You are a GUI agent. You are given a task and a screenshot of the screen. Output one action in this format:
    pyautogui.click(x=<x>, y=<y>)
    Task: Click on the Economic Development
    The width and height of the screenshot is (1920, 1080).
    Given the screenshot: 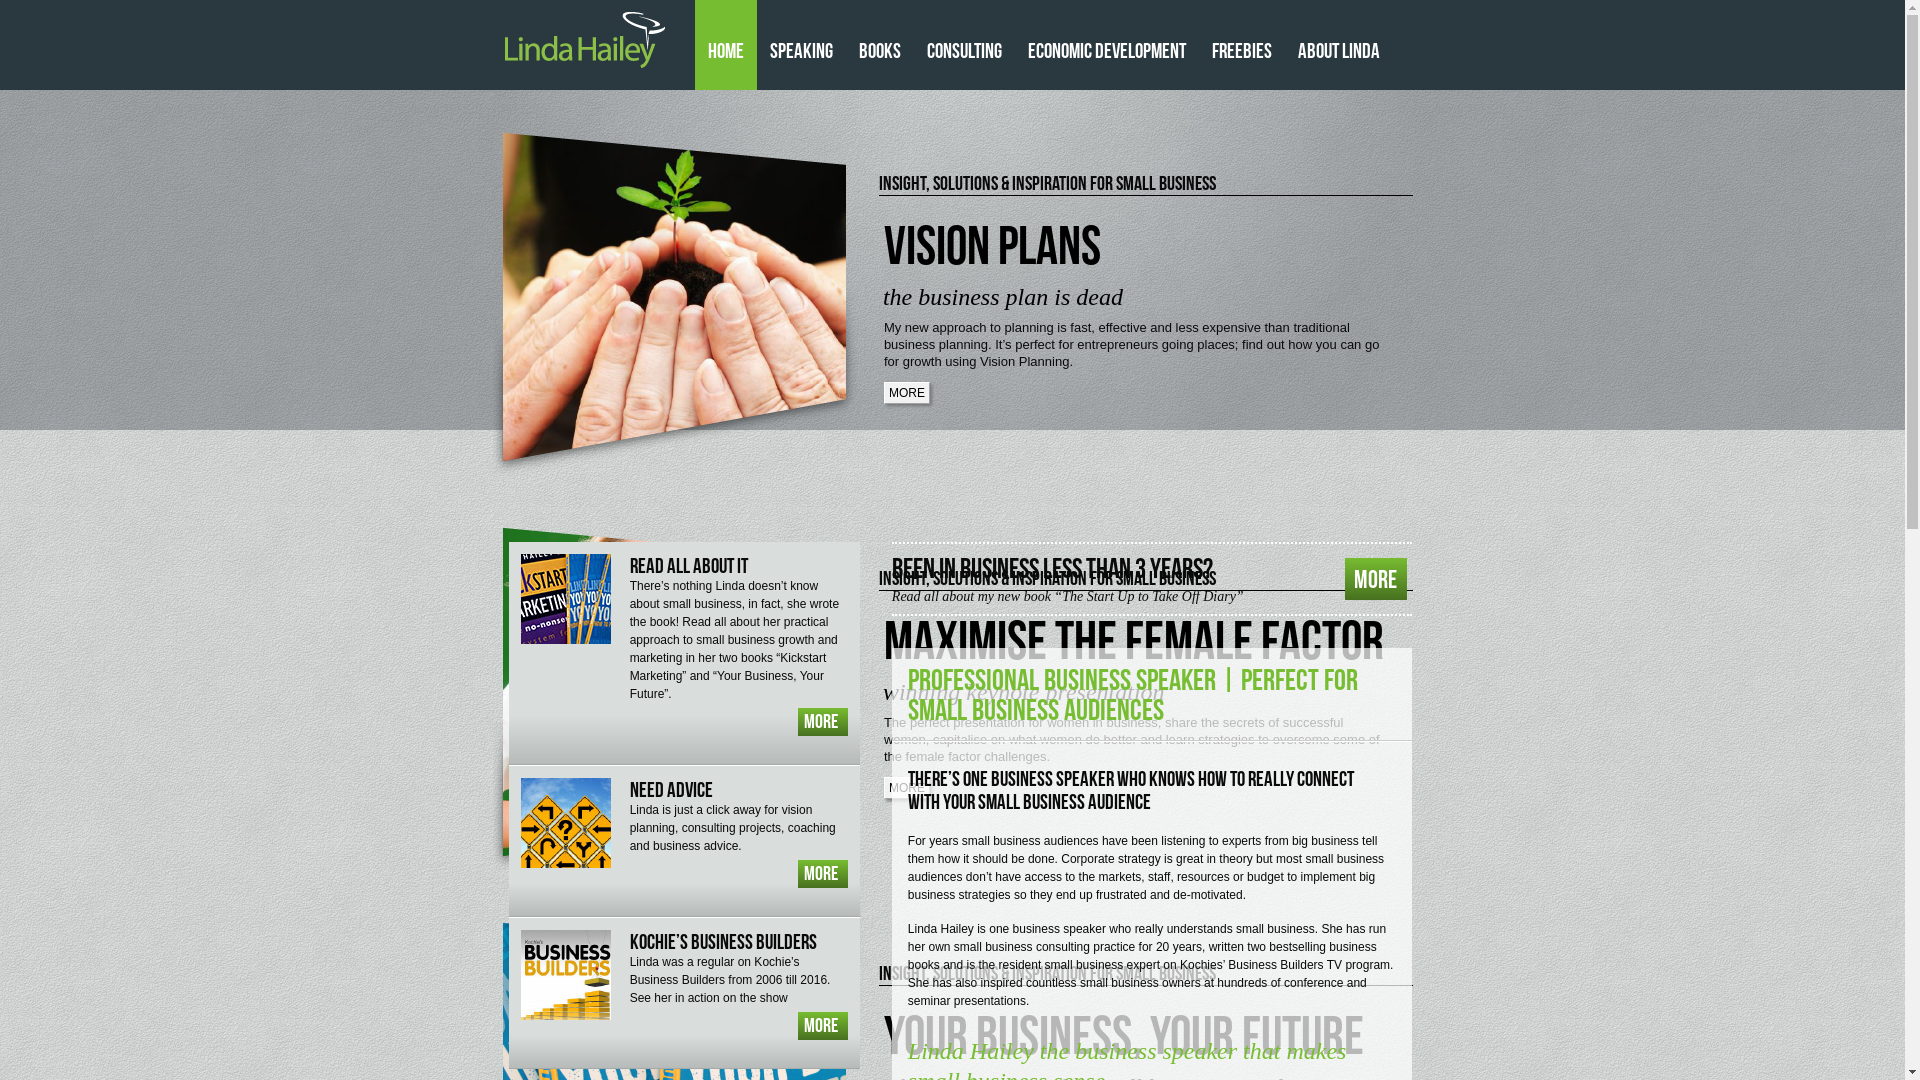 What is the action you would take?
    pyautogui.click(x=1106, y=45)
    